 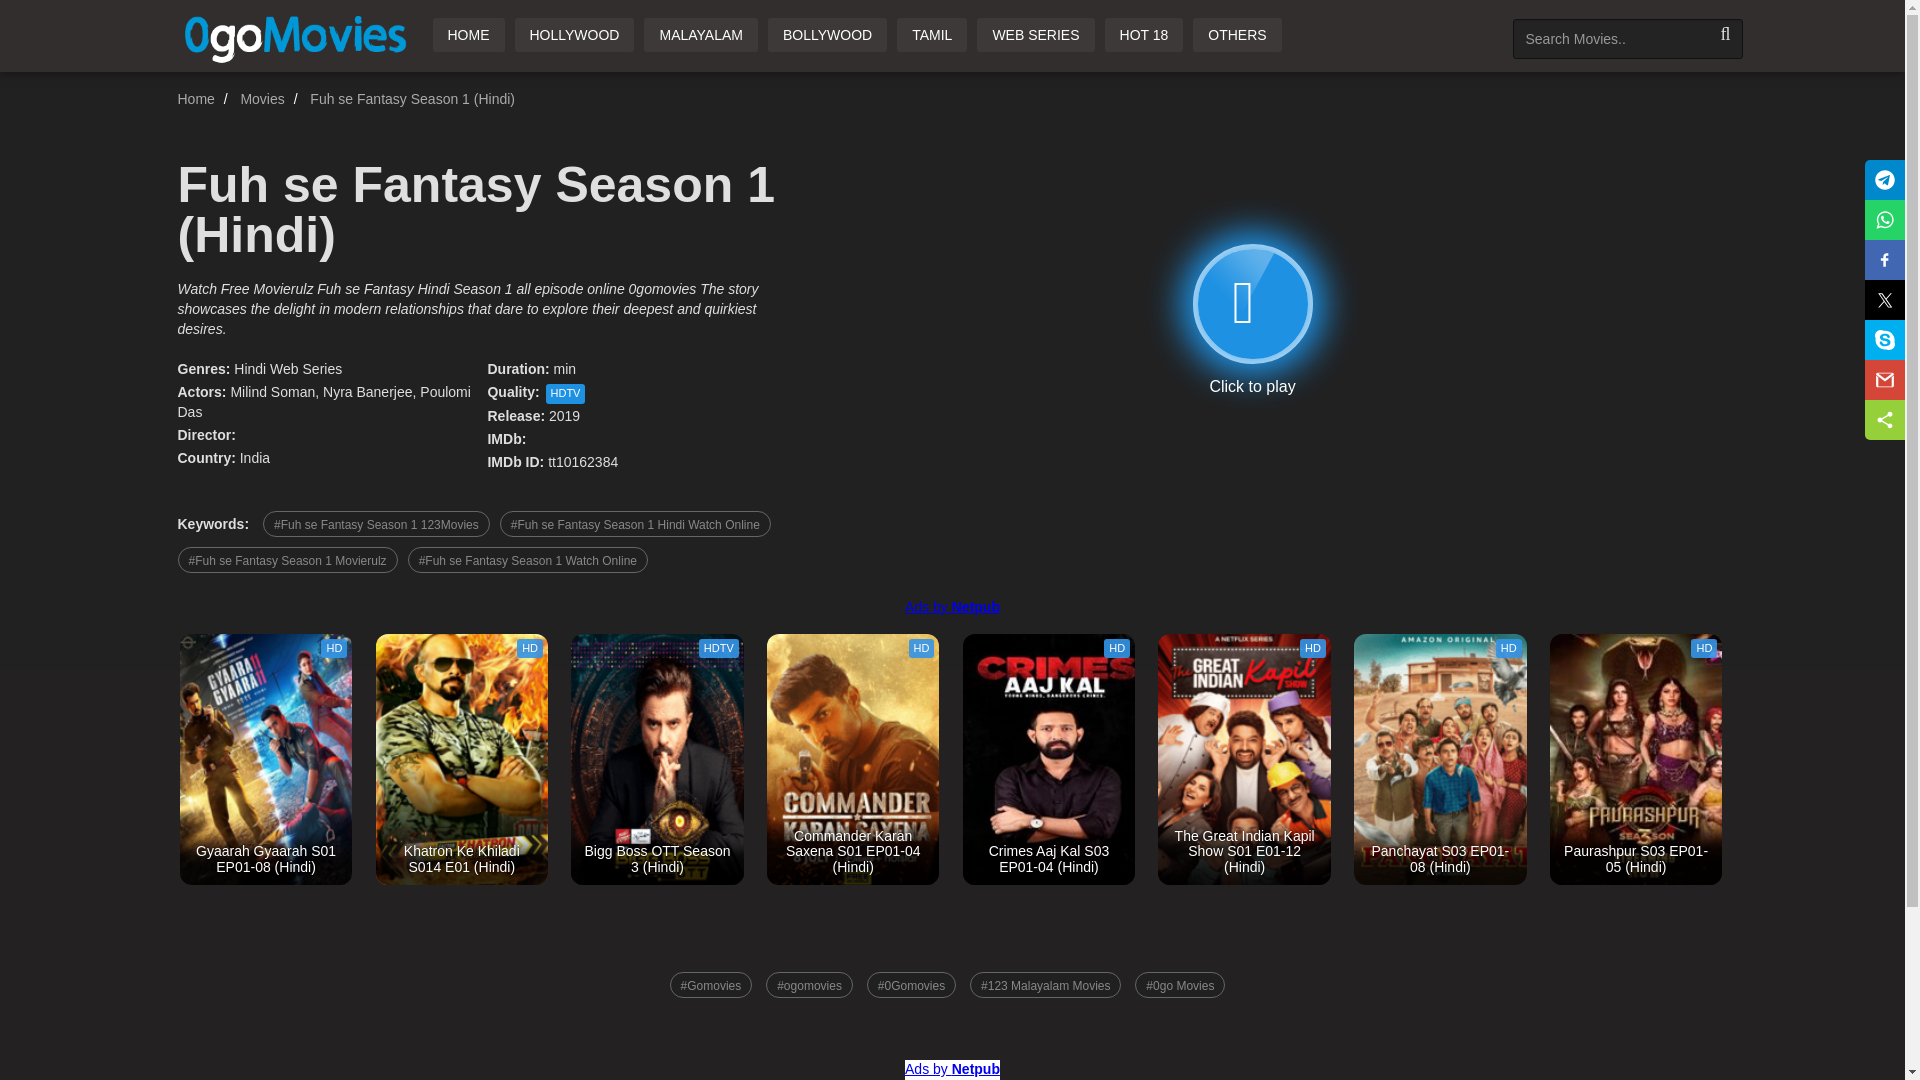 I want to click on Milind Soman, so click(x=272, y=392).